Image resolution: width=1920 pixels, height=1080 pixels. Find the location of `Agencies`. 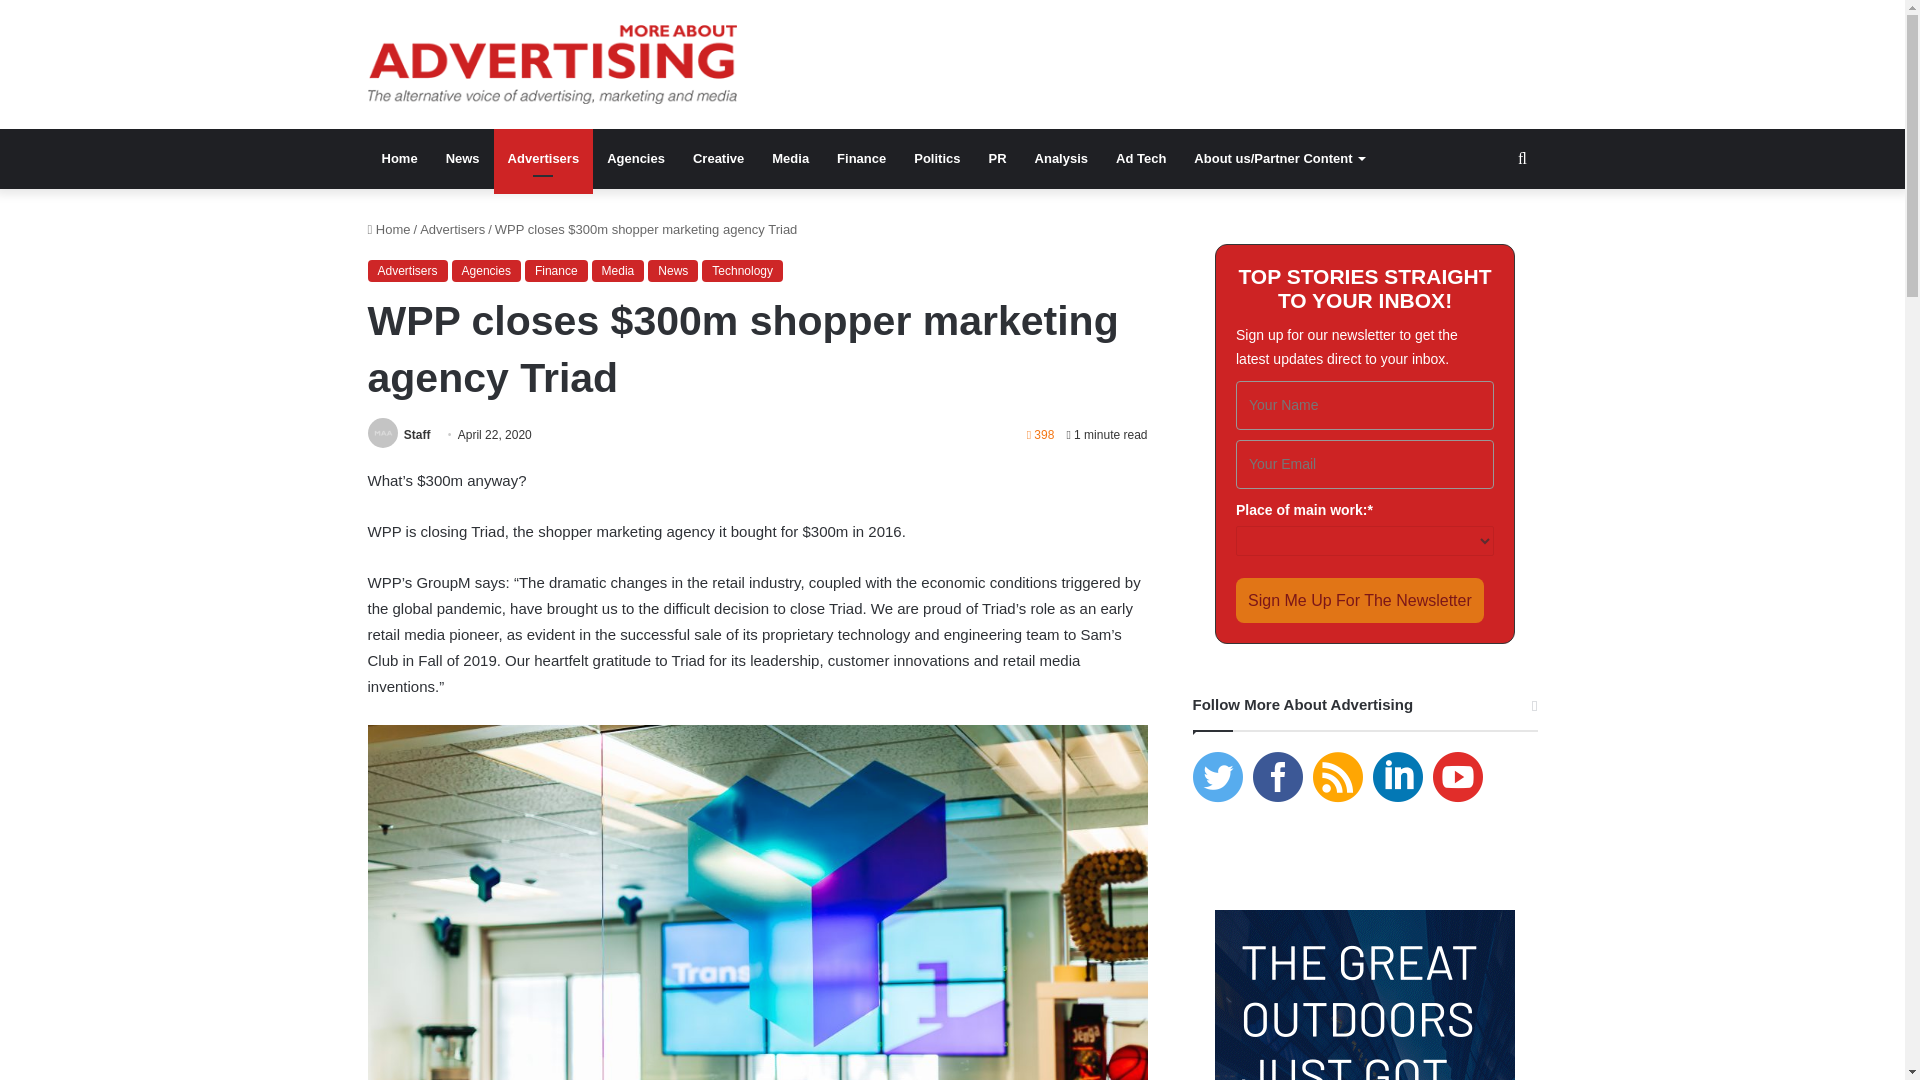

Agencies is located at coordinates (486, 270).